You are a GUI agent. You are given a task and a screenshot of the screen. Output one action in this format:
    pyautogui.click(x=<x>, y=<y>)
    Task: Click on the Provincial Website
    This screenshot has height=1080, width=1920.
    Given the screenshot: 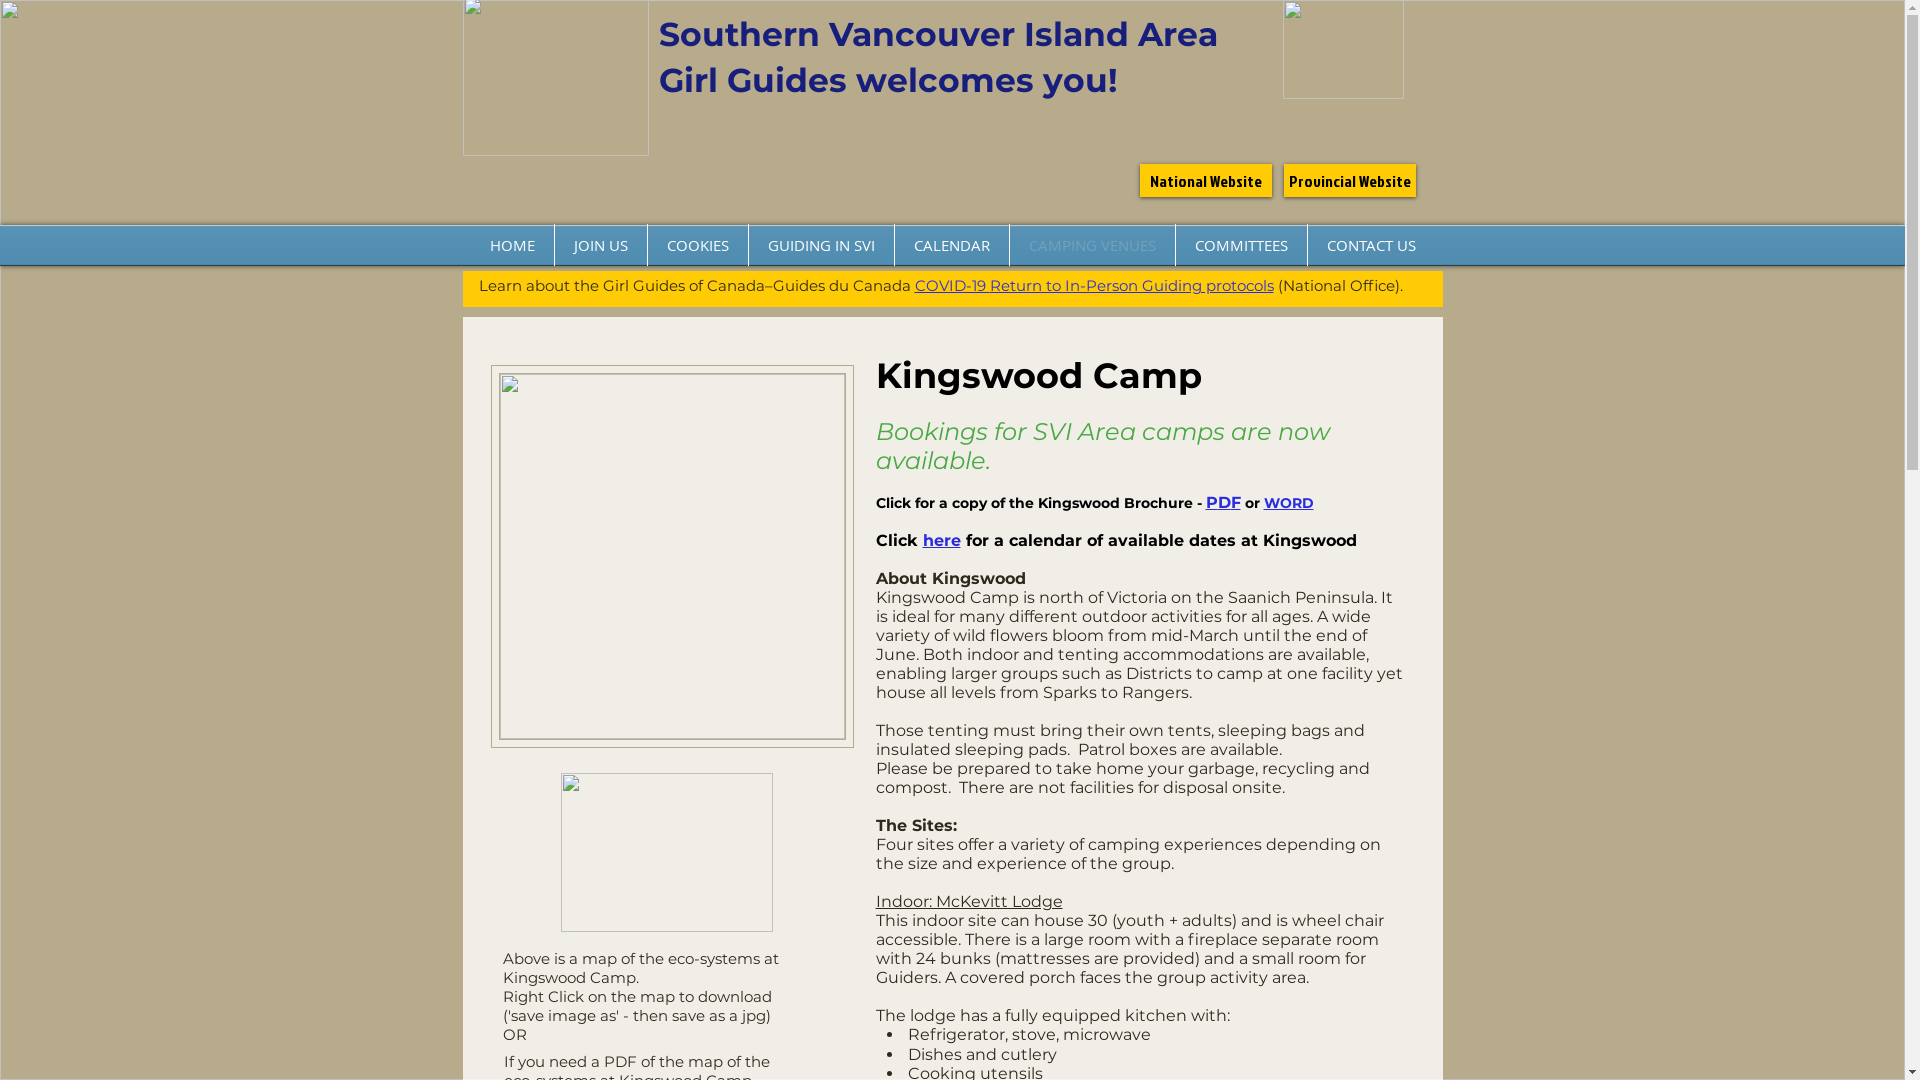 What is the action you would take?
    pyautogui.click(x=1350, y=180)
    